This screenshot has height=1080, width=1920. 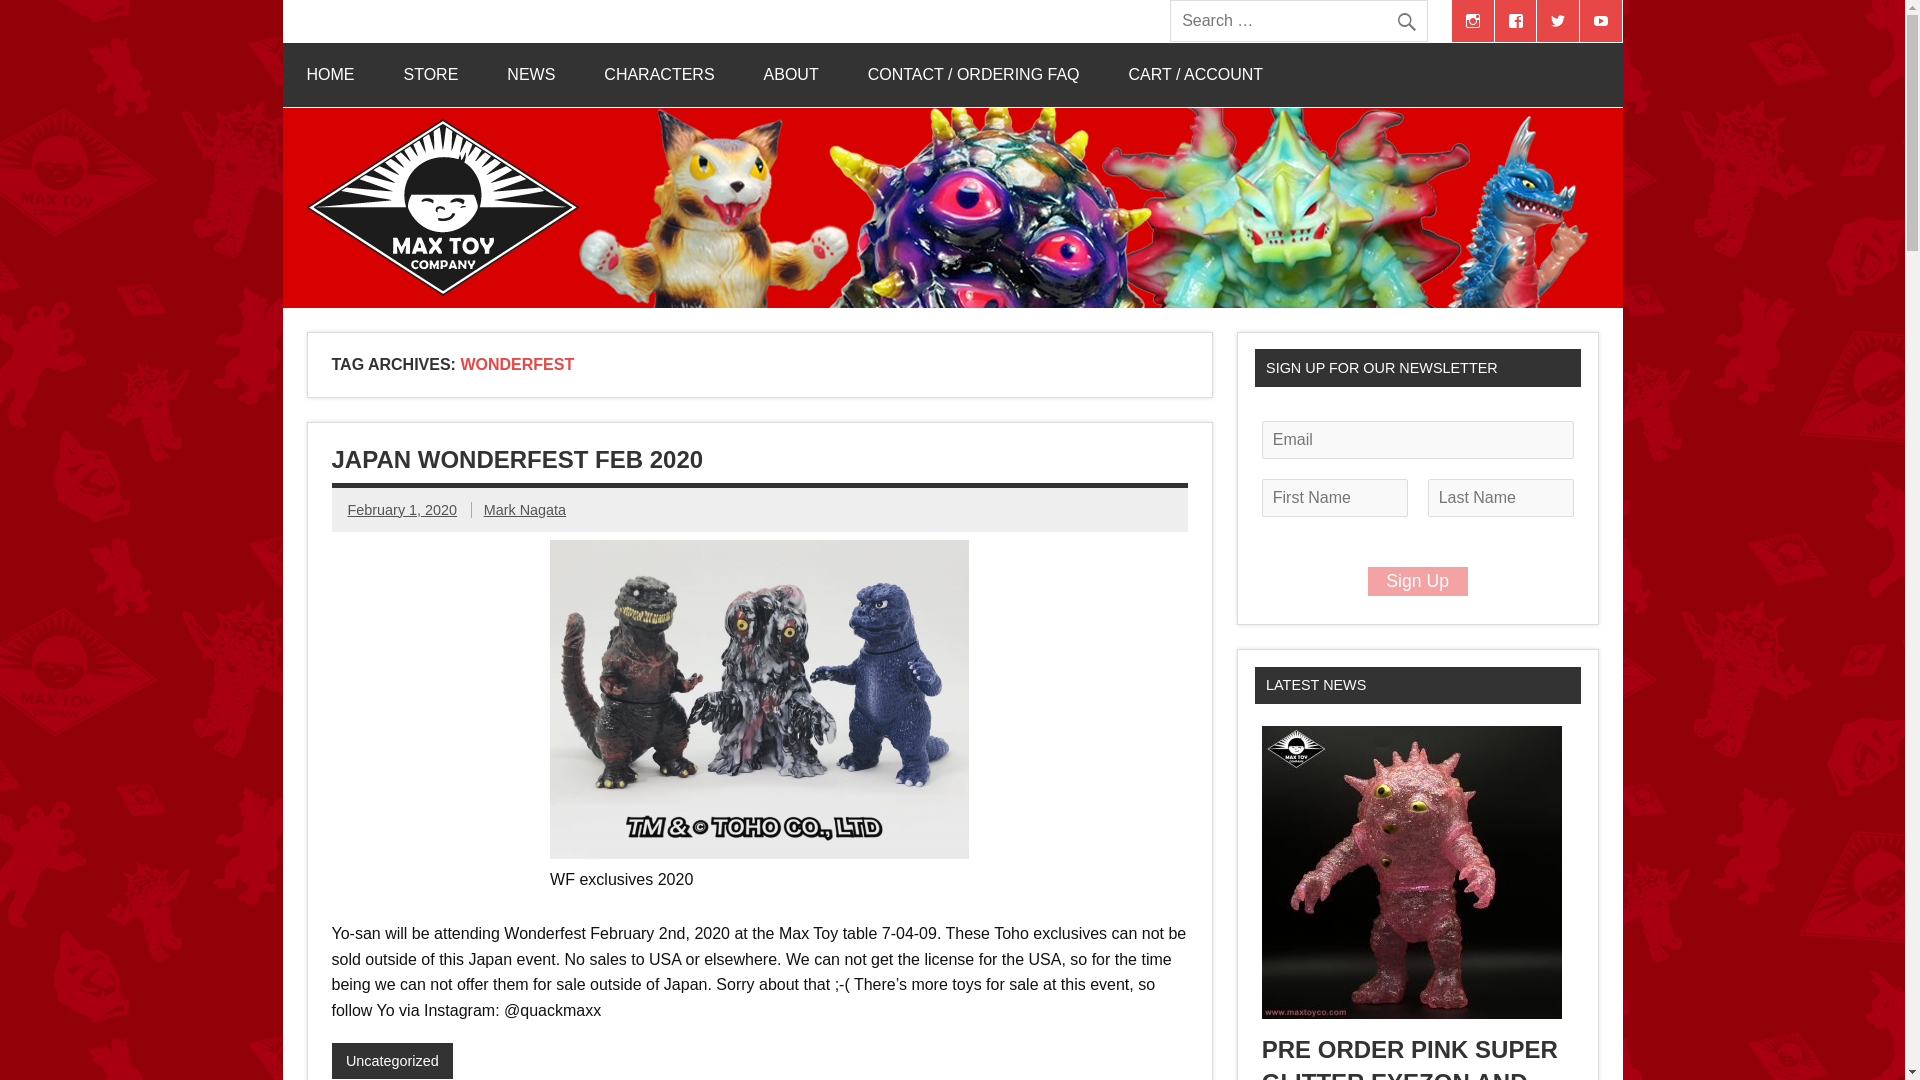 What do you see at coordinates (432, 74) in the screenshot?
I see `STORE` at bounding box center [432, 74].